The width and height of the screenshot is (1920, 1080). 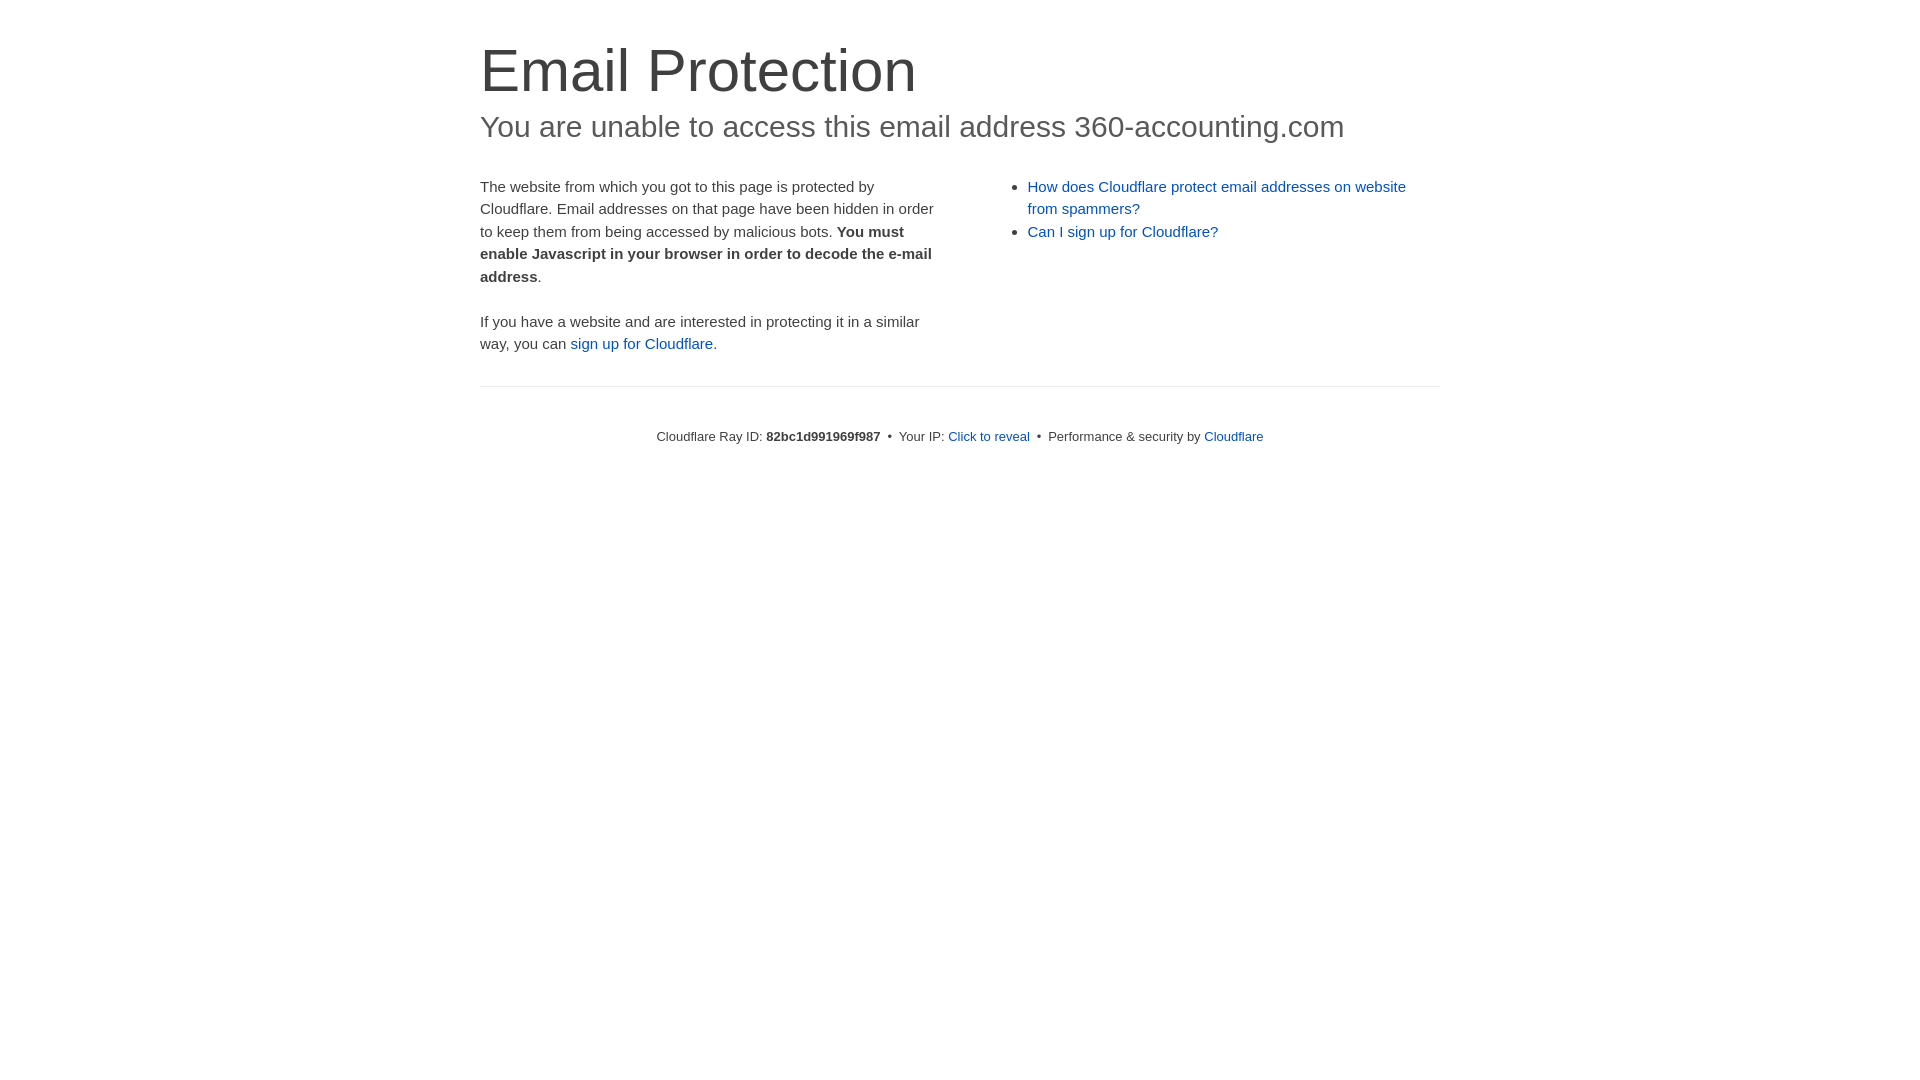 I want to click on Cloudflare, so click(x=1234, y=436).